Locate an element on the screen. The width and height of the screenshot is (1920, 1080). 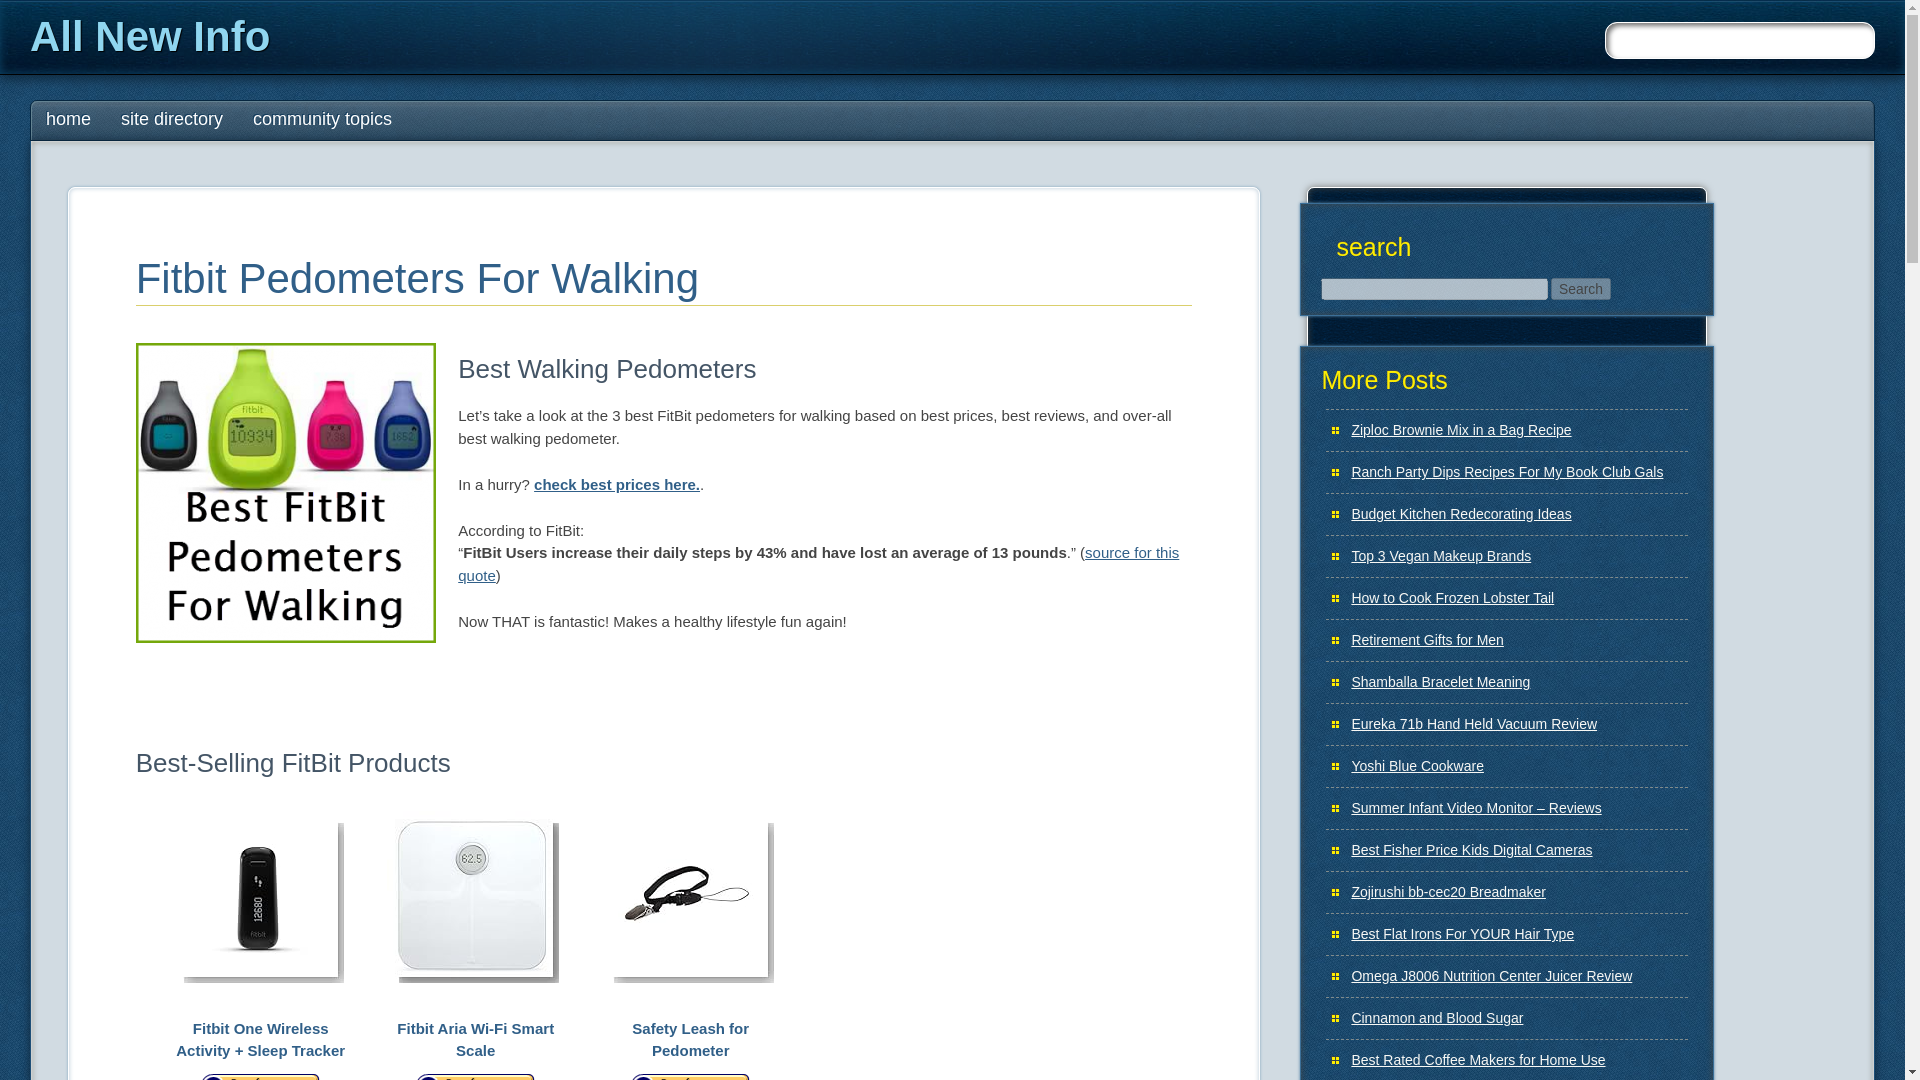
How to Cook Frozen Lobster Tail is located at coordinates (1452, 597).